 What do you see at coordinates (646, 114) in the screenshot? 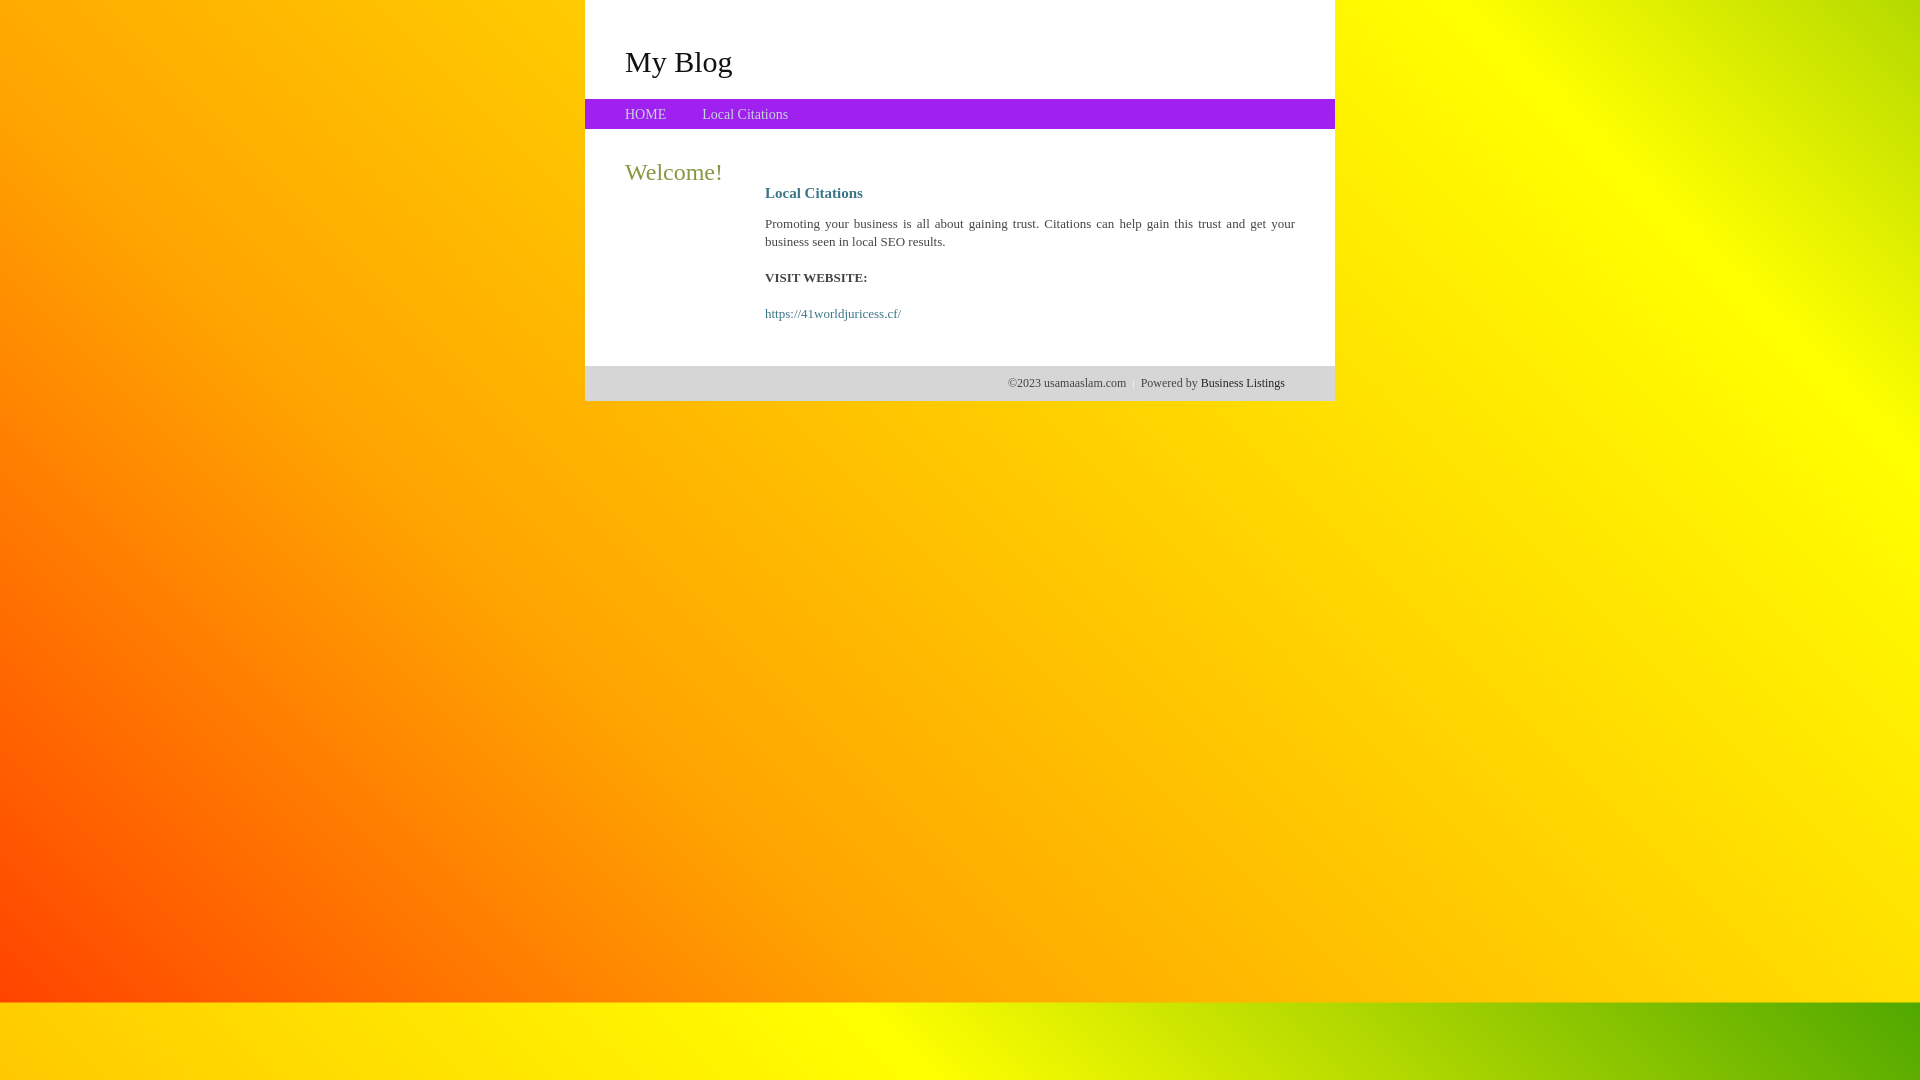
I see `HOME` at bounding box center [646, 114].